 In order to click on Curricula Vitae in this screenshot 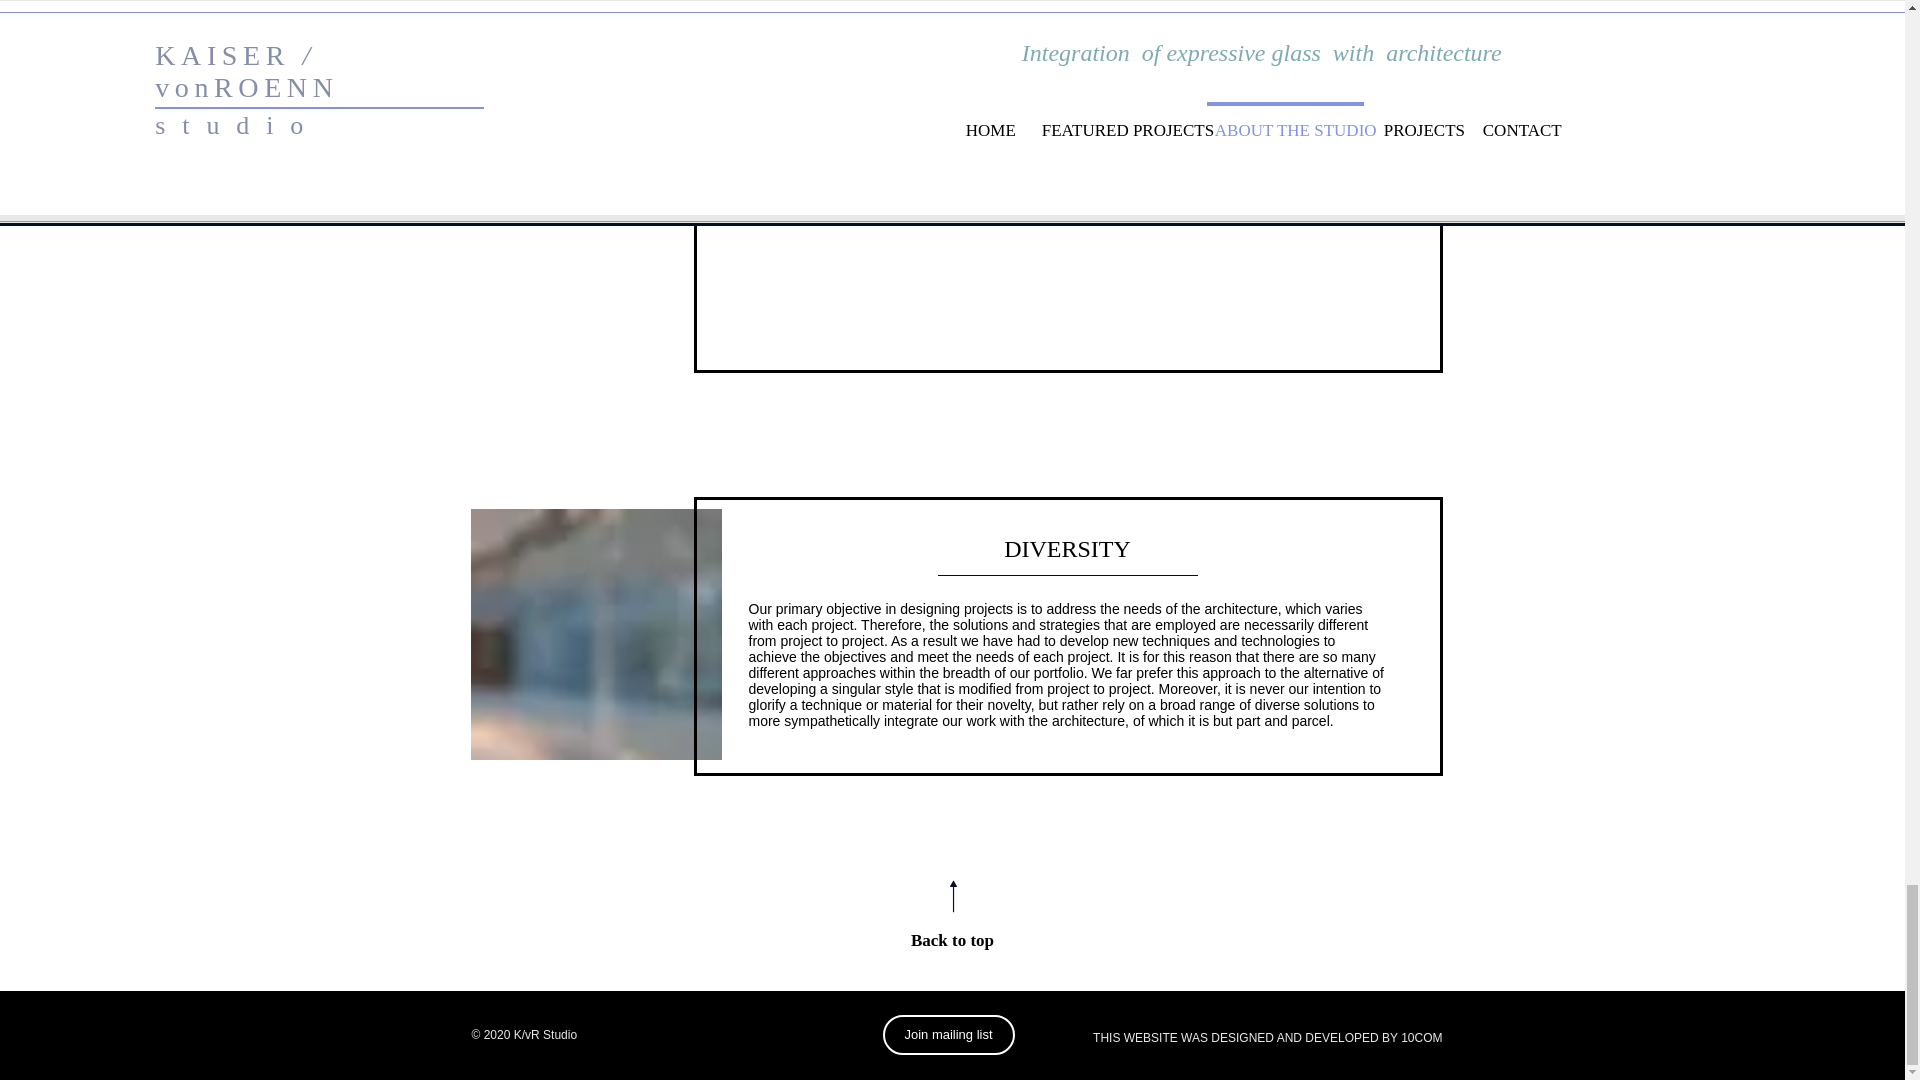, I will do `click(807, 196)`.